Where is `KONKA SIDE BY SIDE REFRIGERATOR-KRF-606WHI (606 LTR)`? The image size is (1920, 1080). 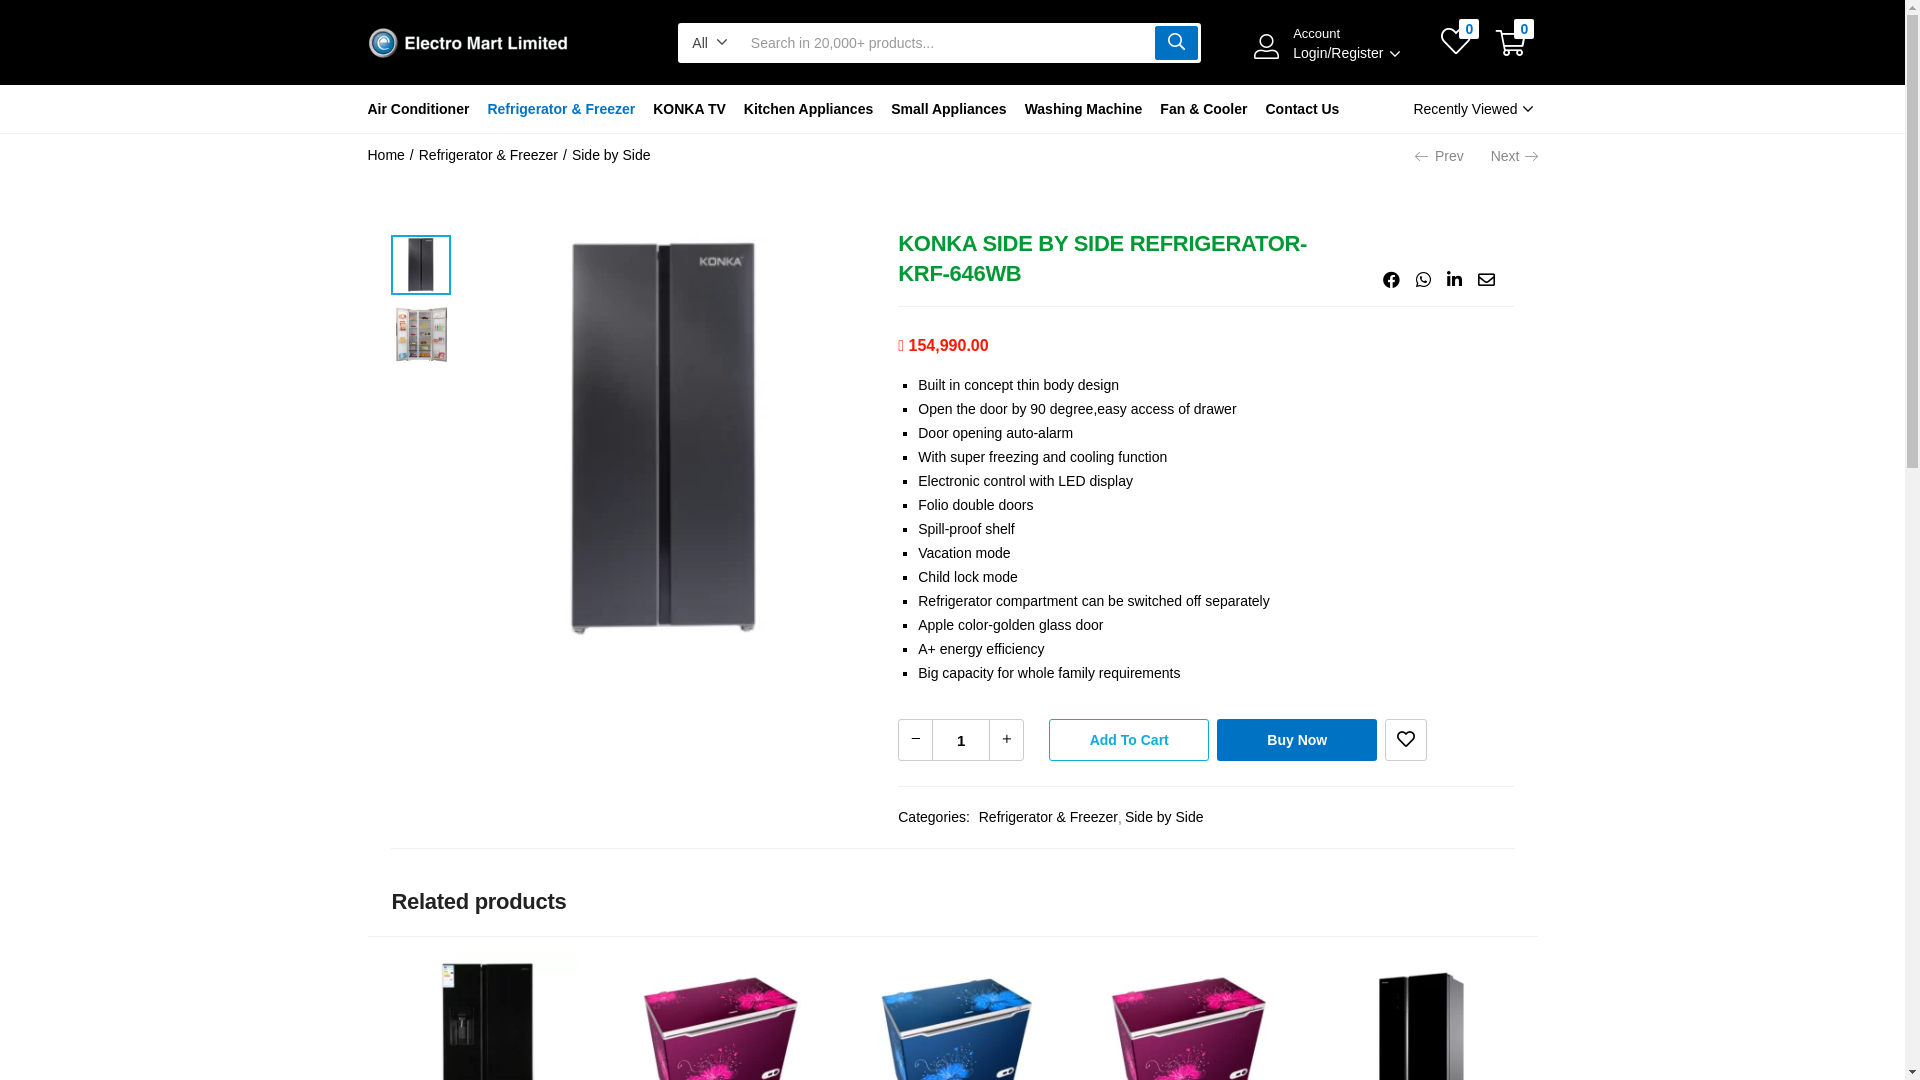
KONKA SIDE BY SIDE REFRIGERATOR-KRF-606WHI (606 LTR) is located at coordinates (485, 1049).